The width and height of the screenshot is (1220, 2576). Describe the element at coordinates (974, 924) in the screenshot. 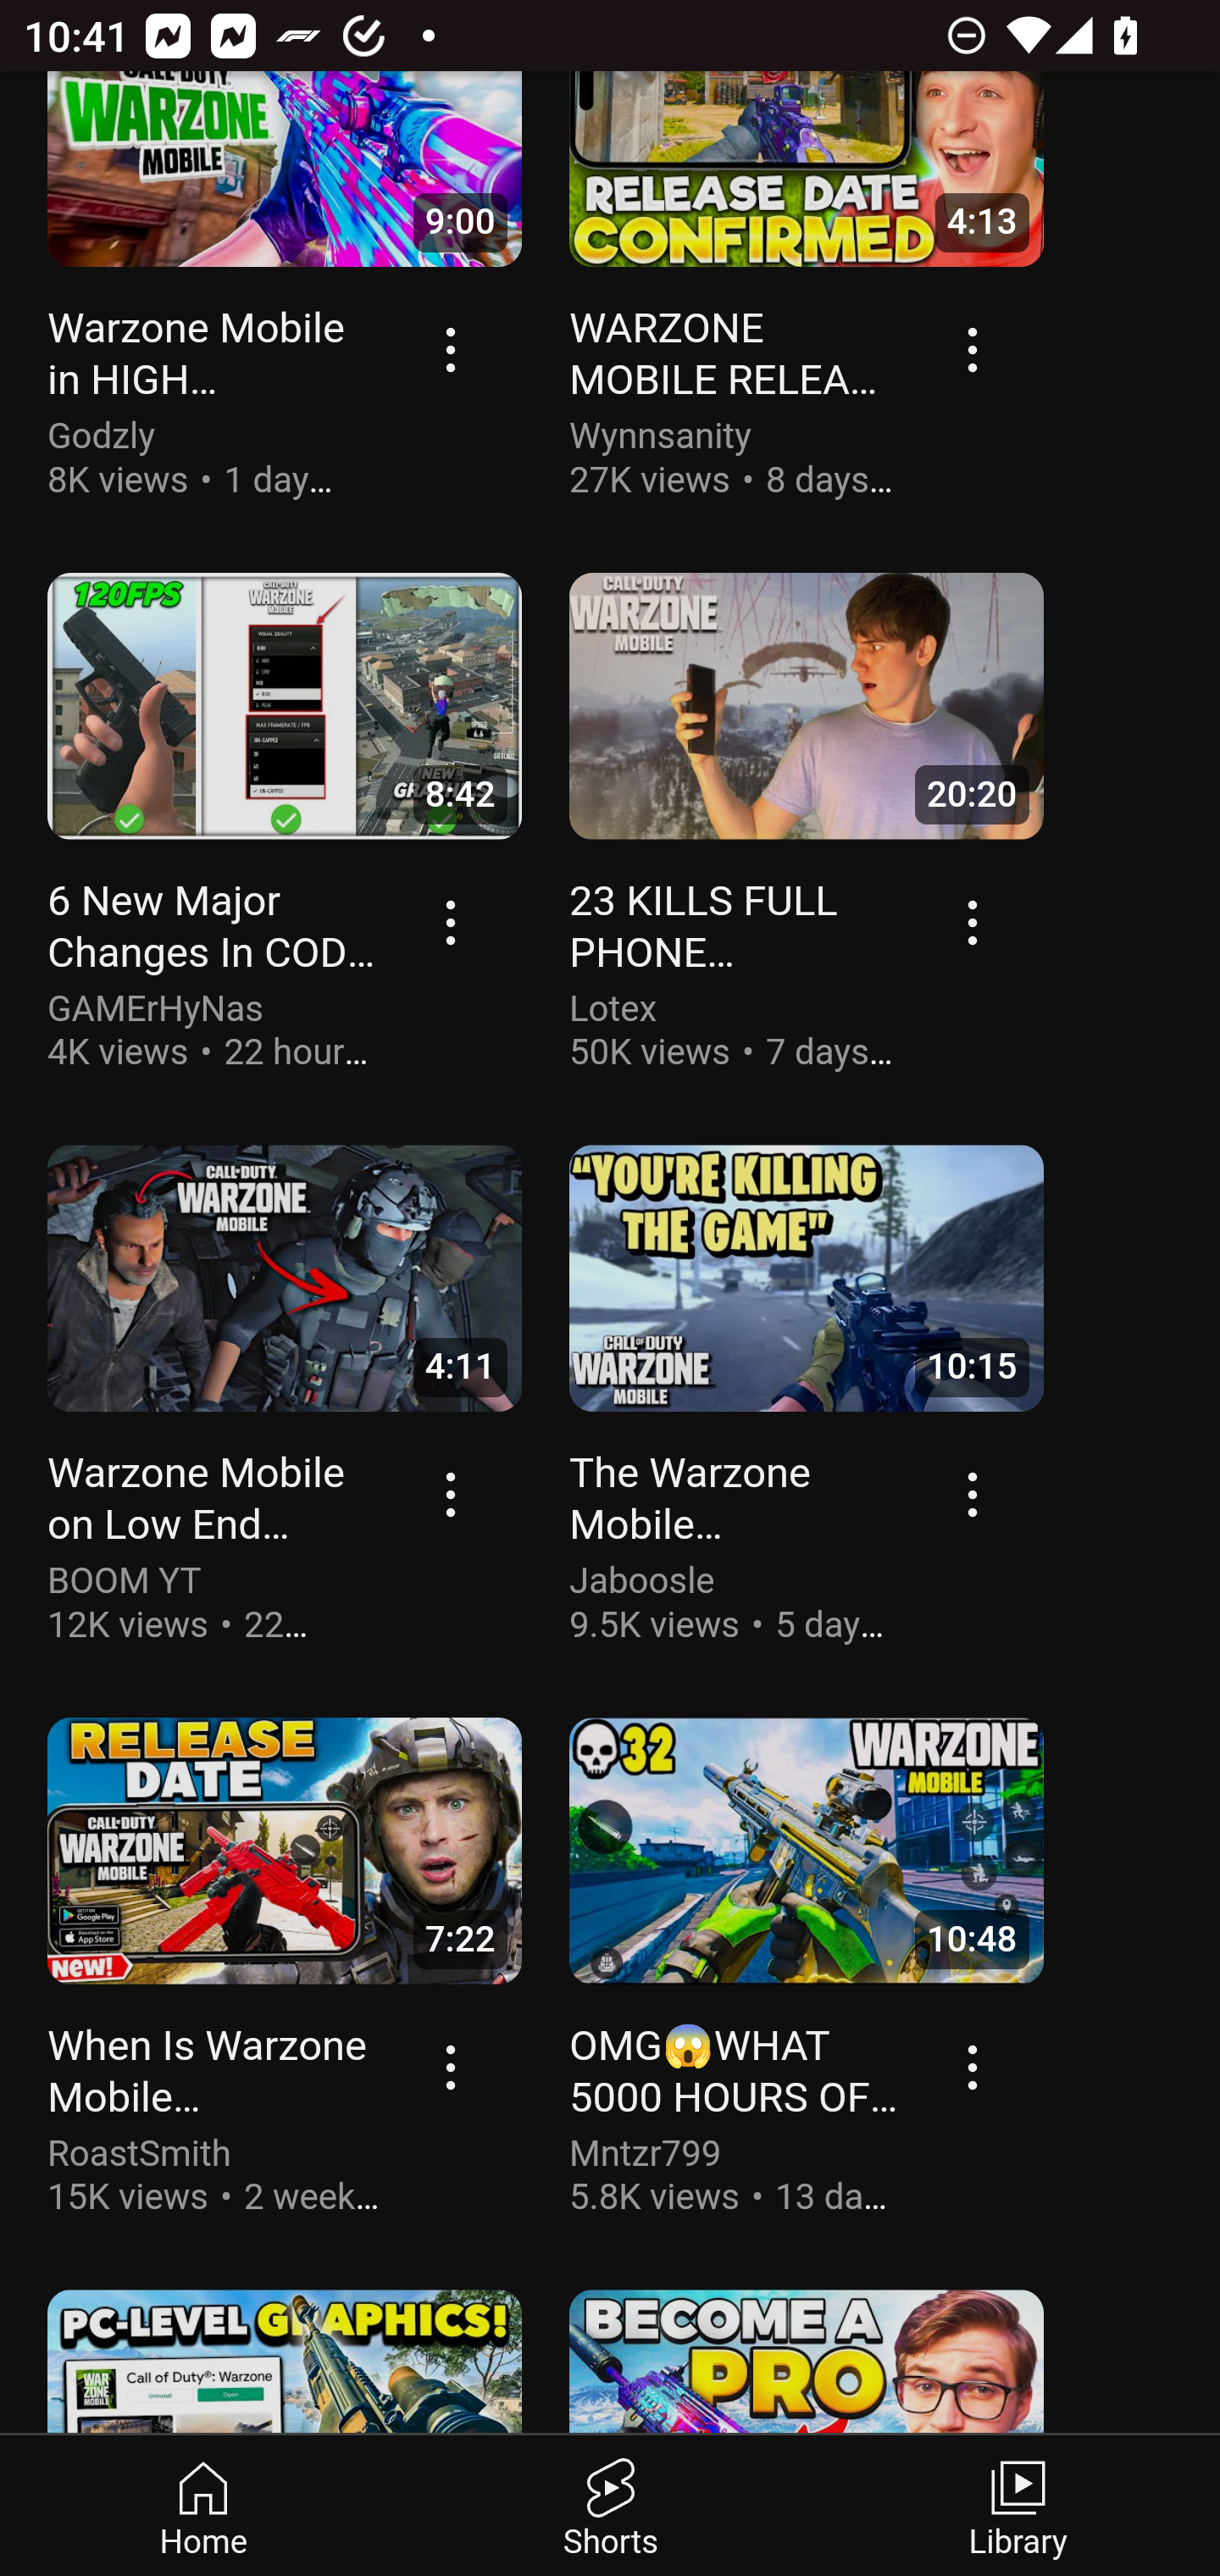

I see `Action menu` at that location.